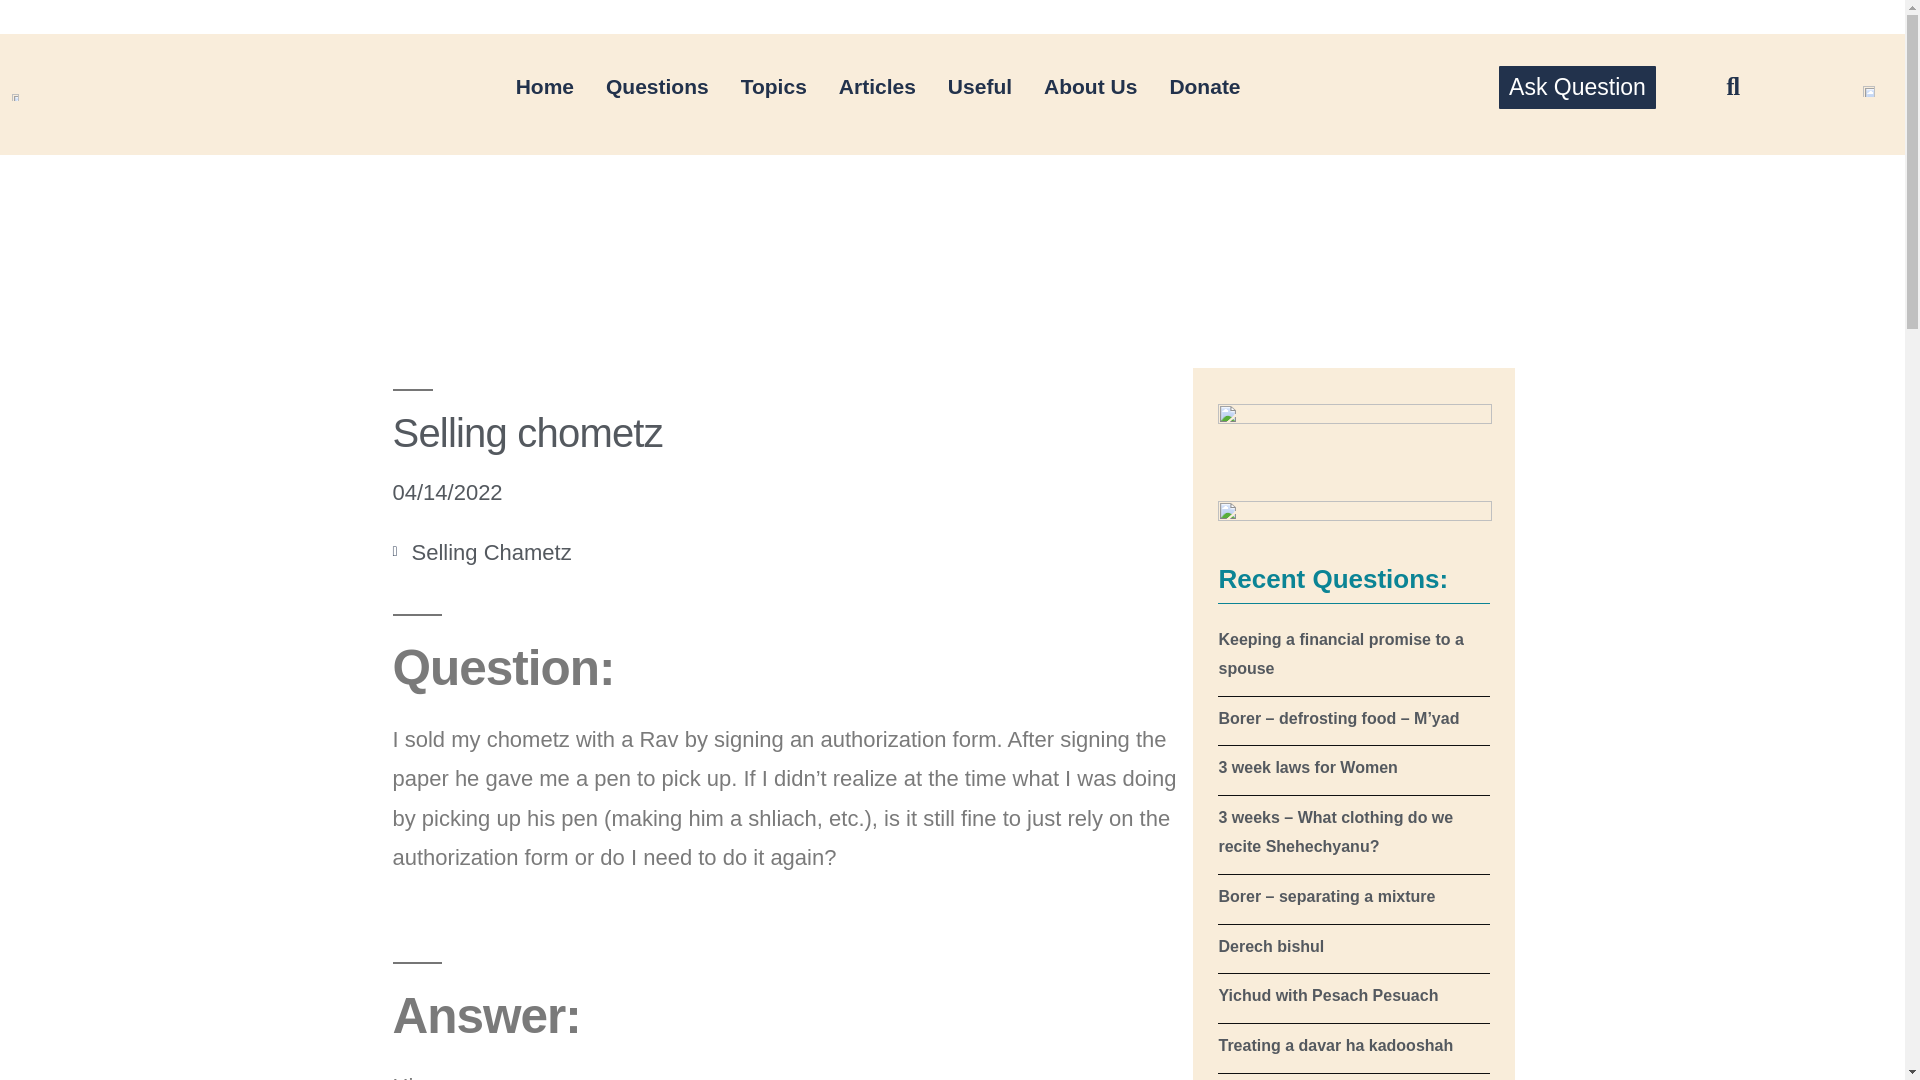 The height and width of the screenshot is (1080, 1920). Describe the element at coordinates (492, 552) in the screenshot. I see `Selling Chametz` at that location.